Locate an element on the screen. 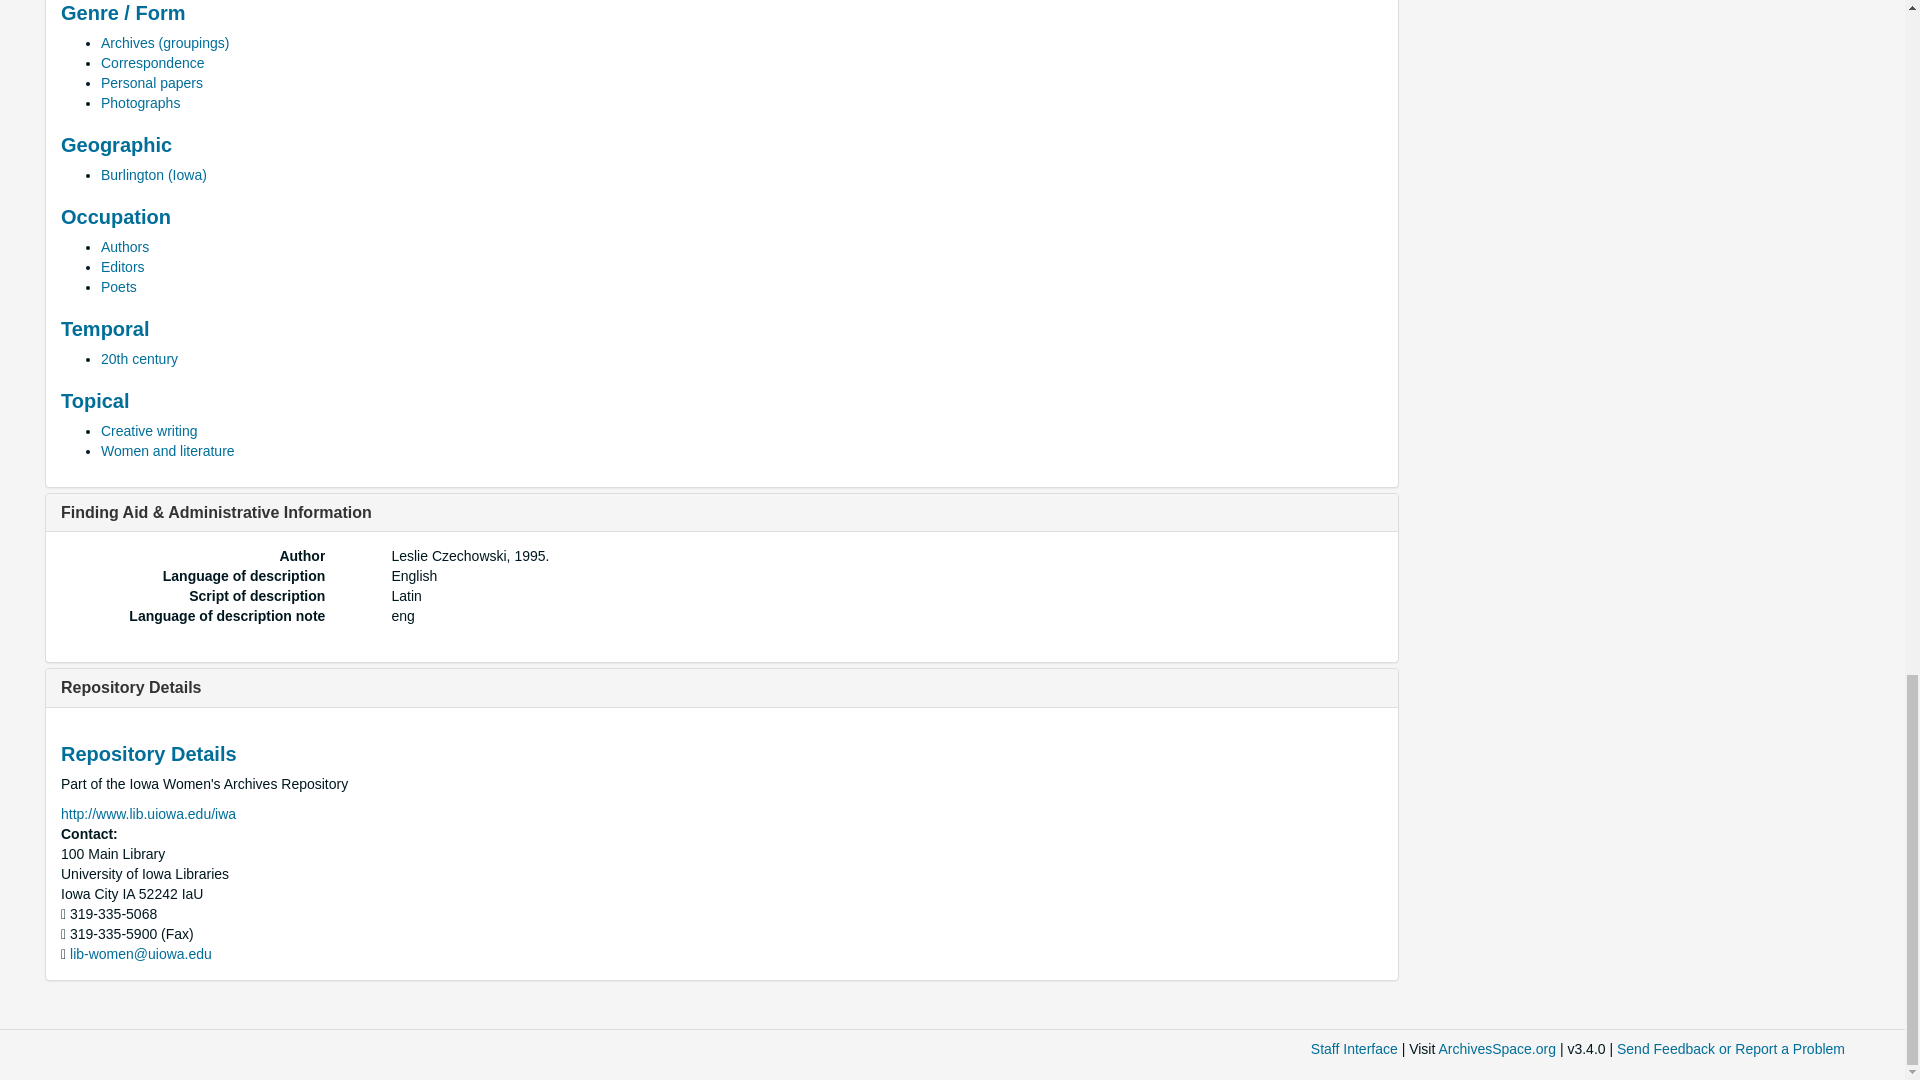 The width and height of the screenshot is (1920, 1080). Poets is located at coordinates (118, 286).